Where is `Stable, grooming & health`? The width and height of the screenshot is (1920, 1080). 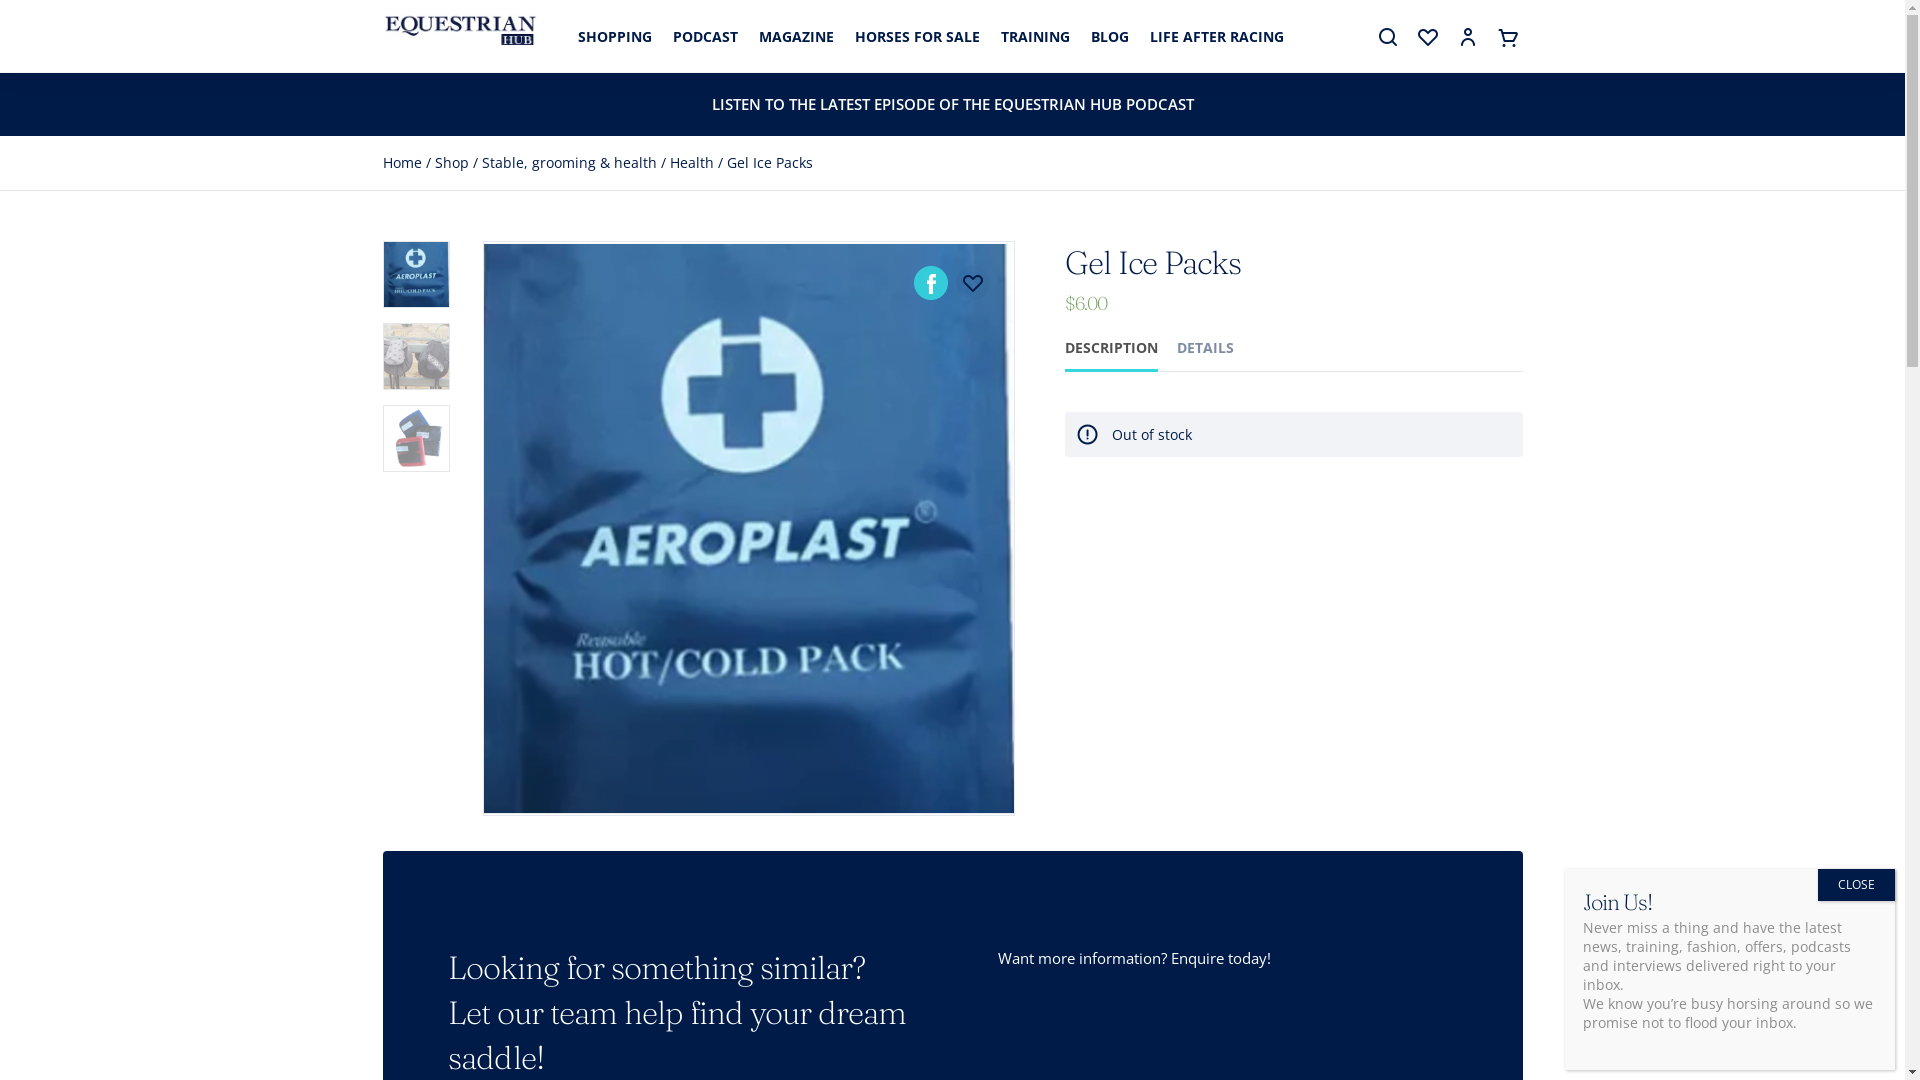 Stable, grooming & health is located at coordinates (570, 162).